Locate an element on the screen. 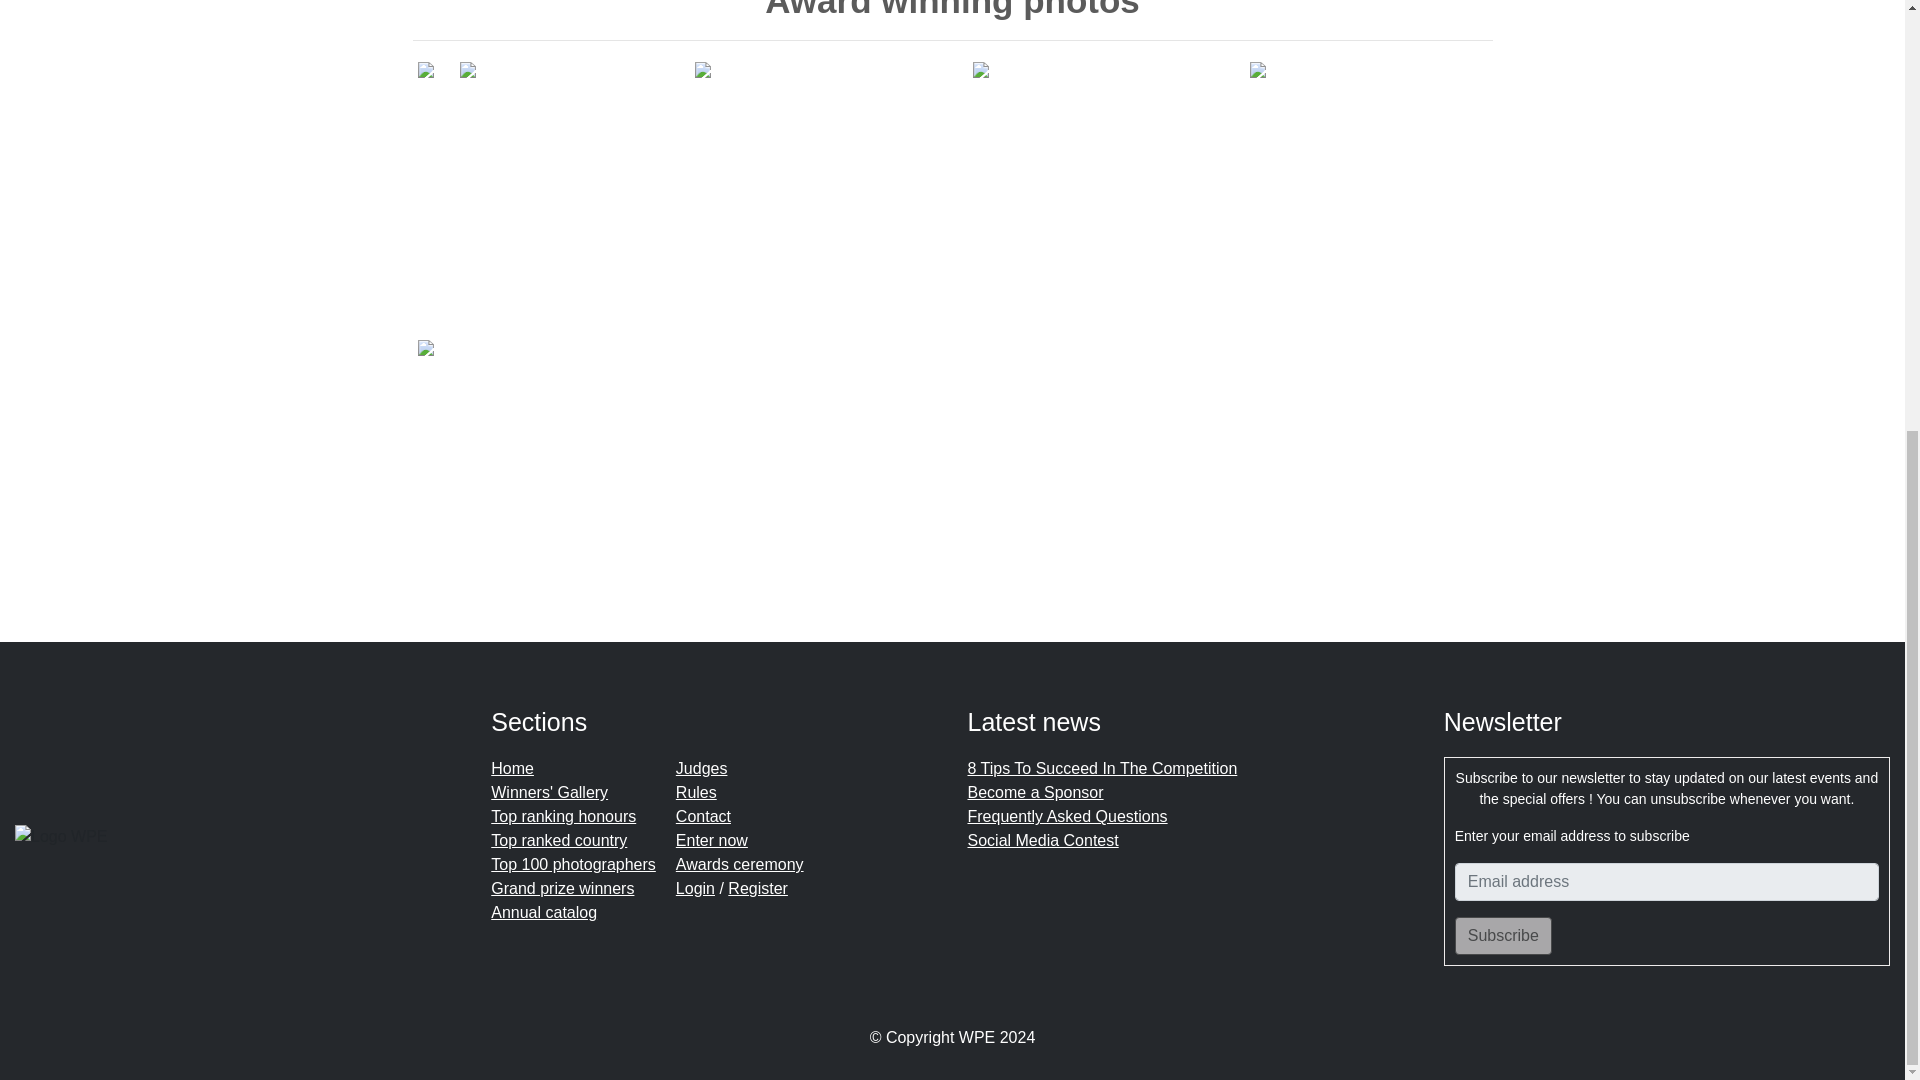  Top ranked country is located at coordinates (559, 840).